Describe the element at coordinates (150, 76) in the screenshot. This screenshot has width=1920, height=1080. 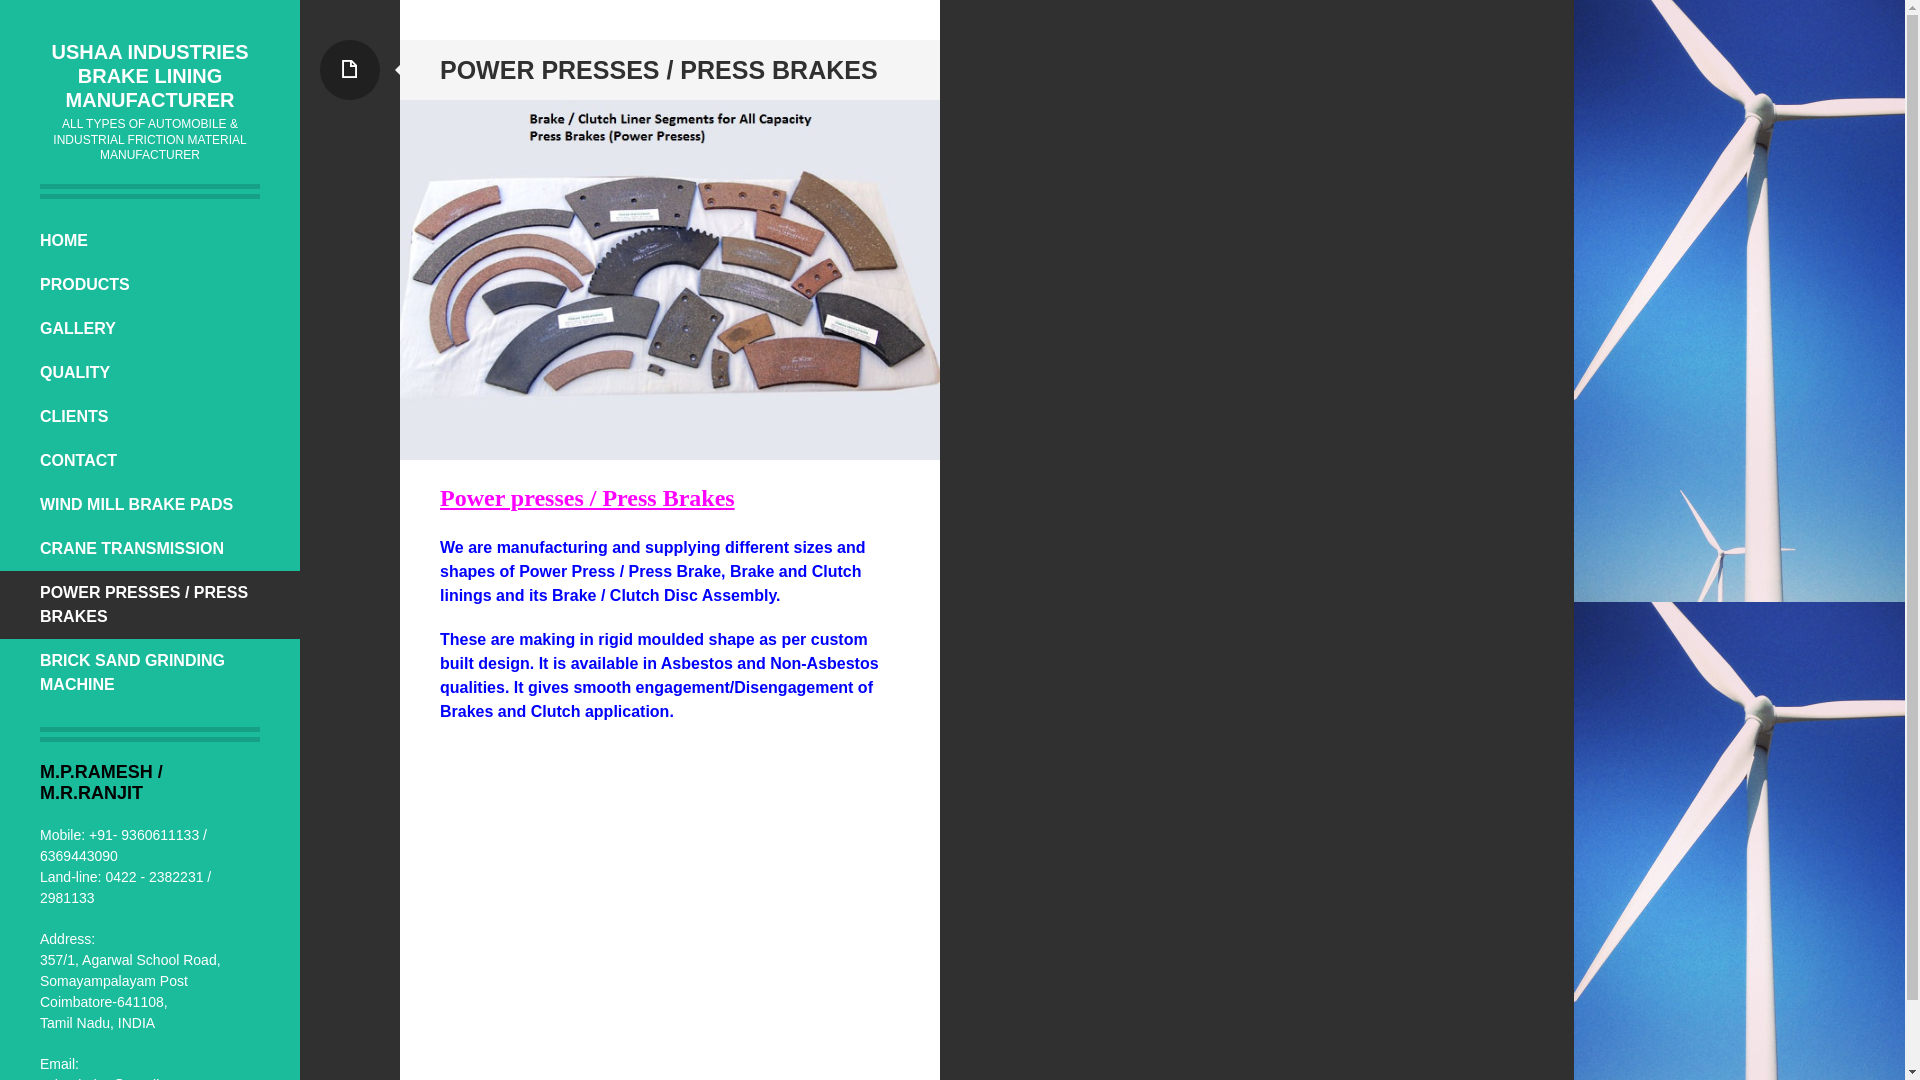
I see `USHAA INDUSTRIES Brake Lining Manufacturer` at that location.